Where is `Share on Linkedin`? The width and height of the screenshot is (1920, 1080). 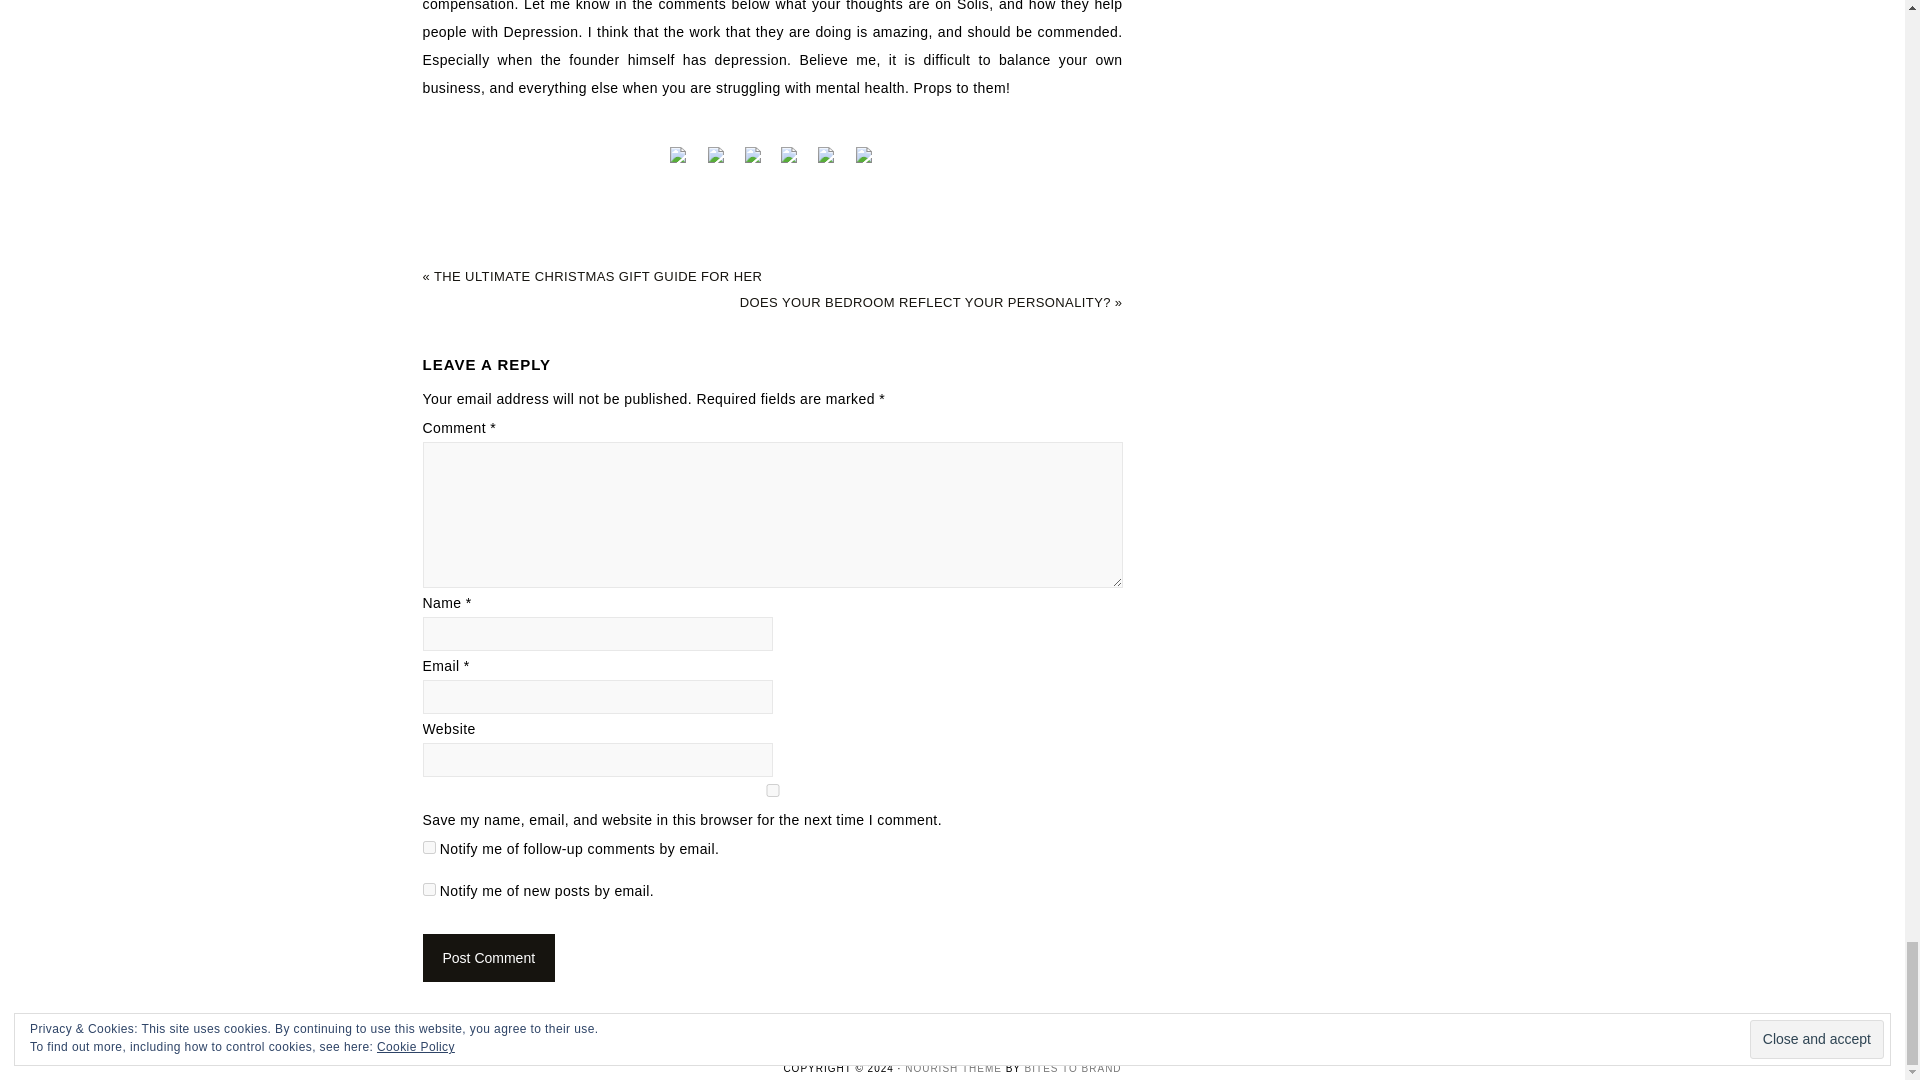 Share on Linkedin is located at coordinates (828, 162).